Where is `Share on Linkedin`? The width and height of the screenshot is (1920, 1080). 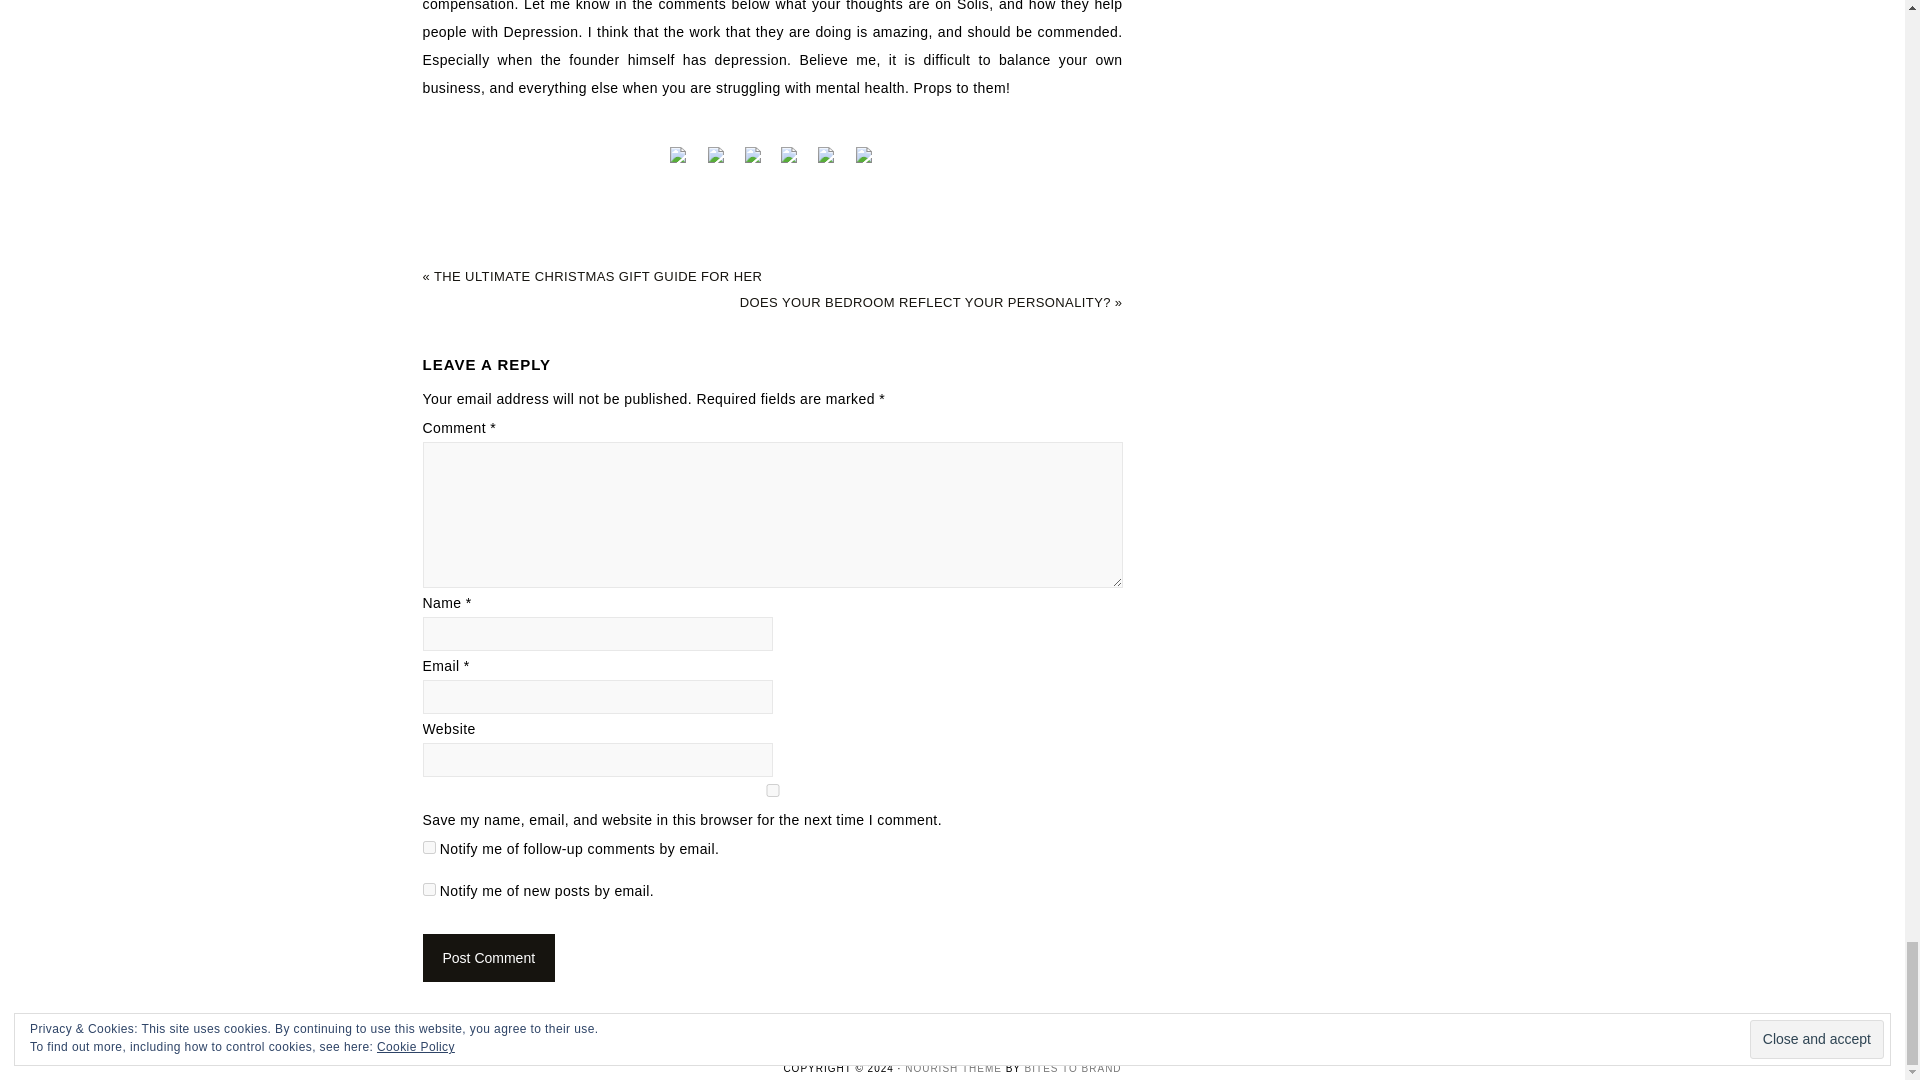 Share on Linkedin is located at coordinates (828, 162).